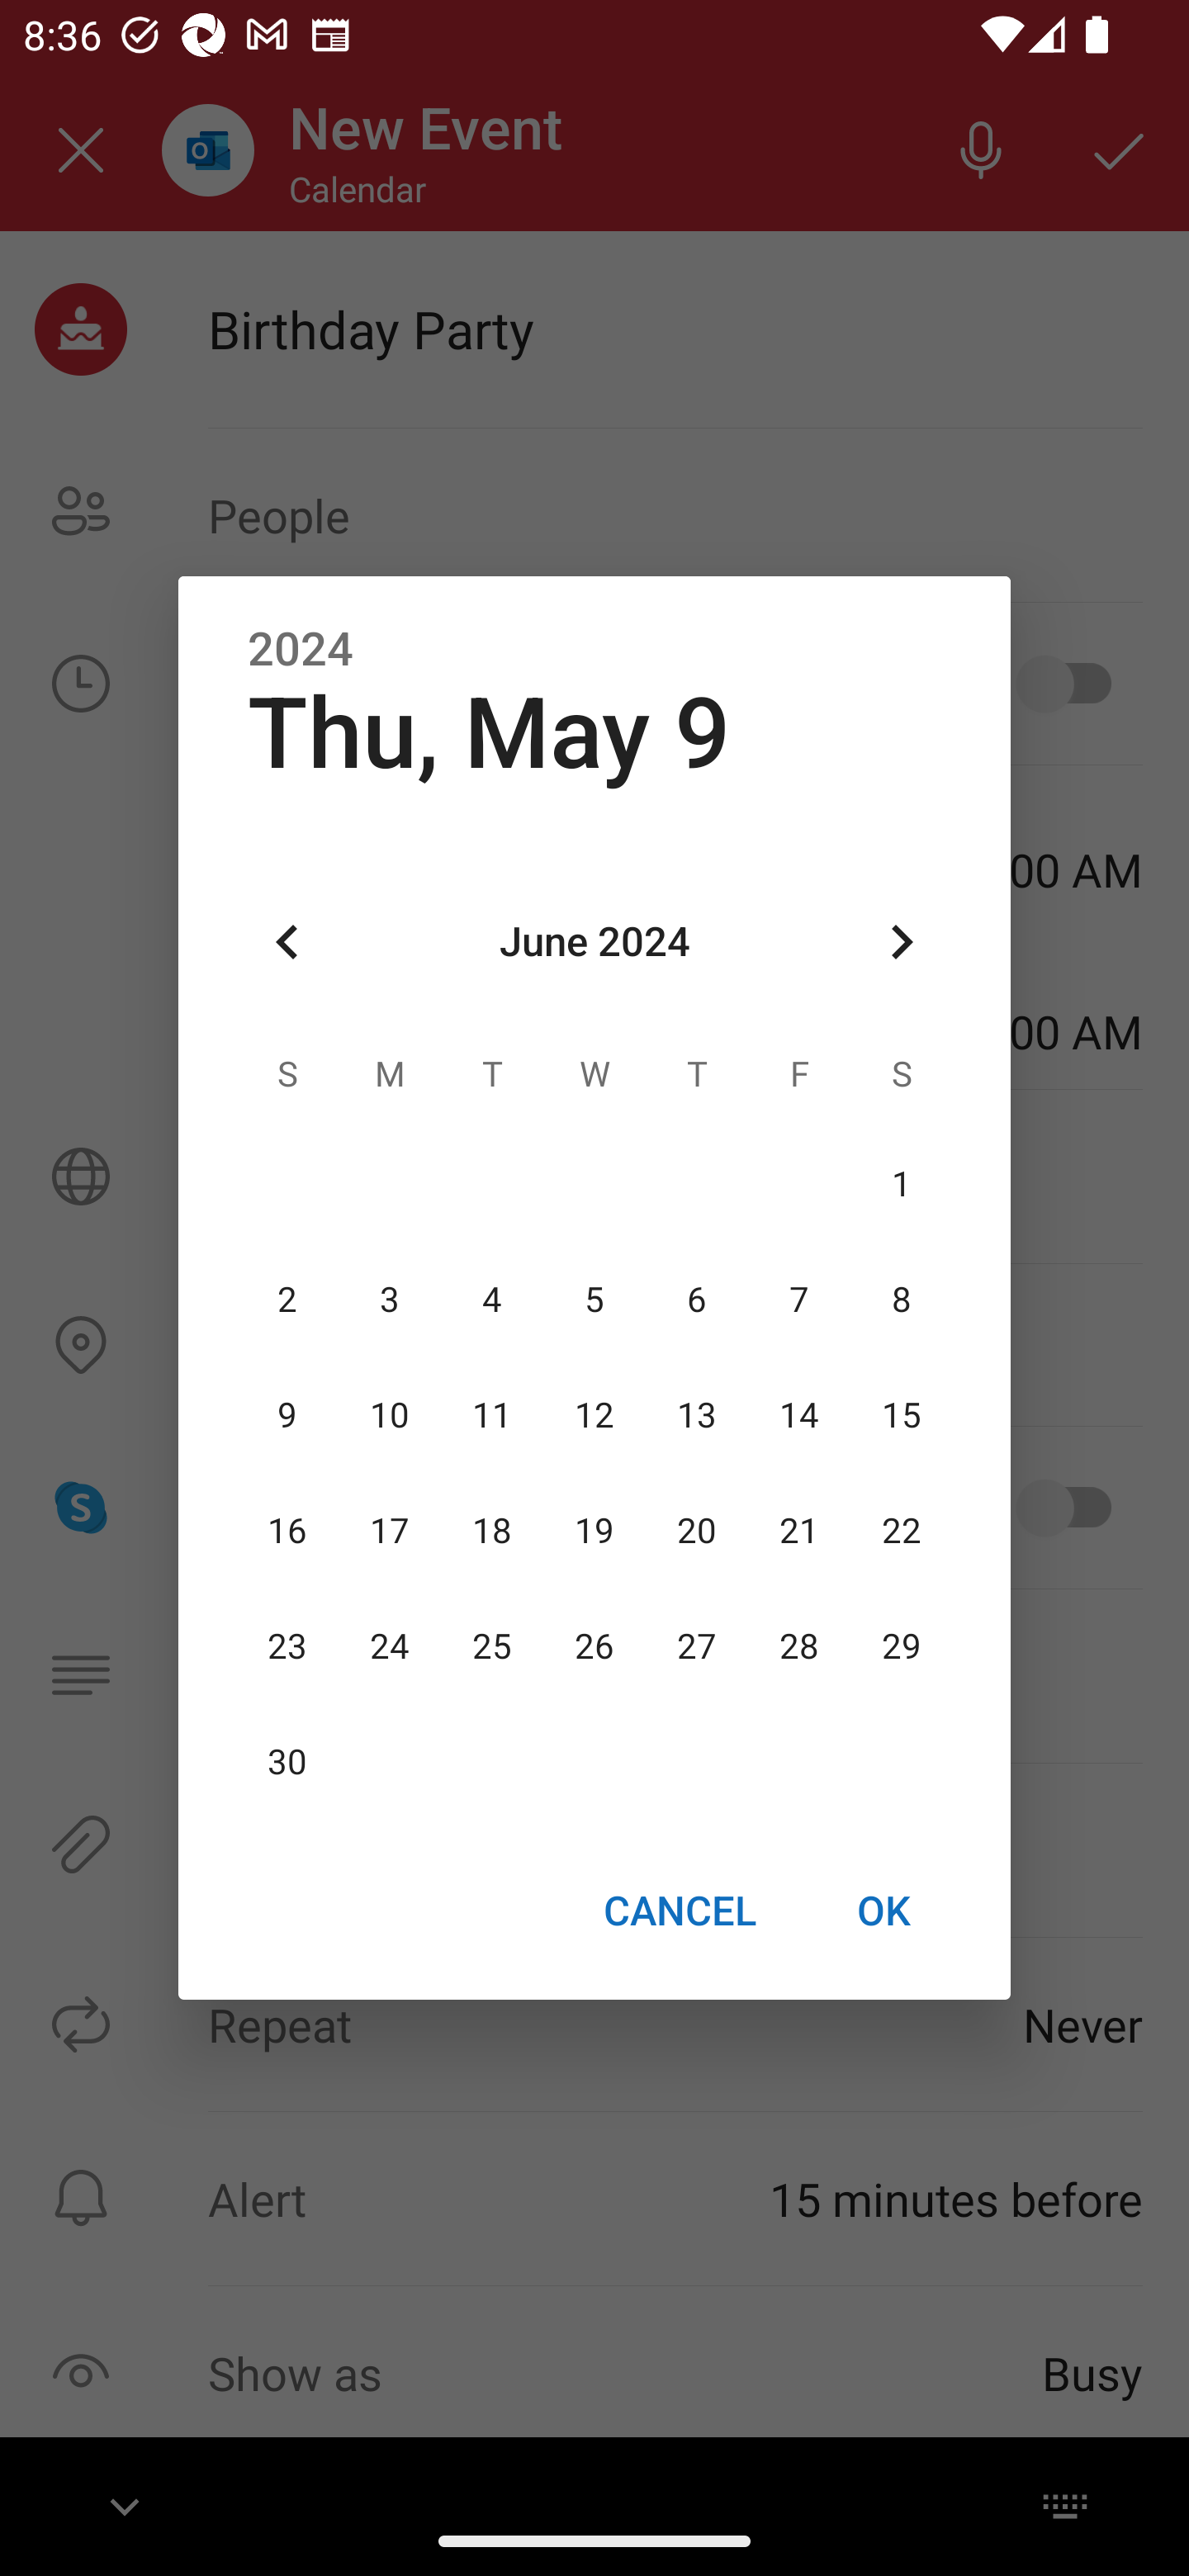 The height and width of the screenshot is (2576, 1189). What do you see at coordinates (901, 1647) in the screenshot?
I see `29 29 June 2024` at bounding box center [901, 1647].